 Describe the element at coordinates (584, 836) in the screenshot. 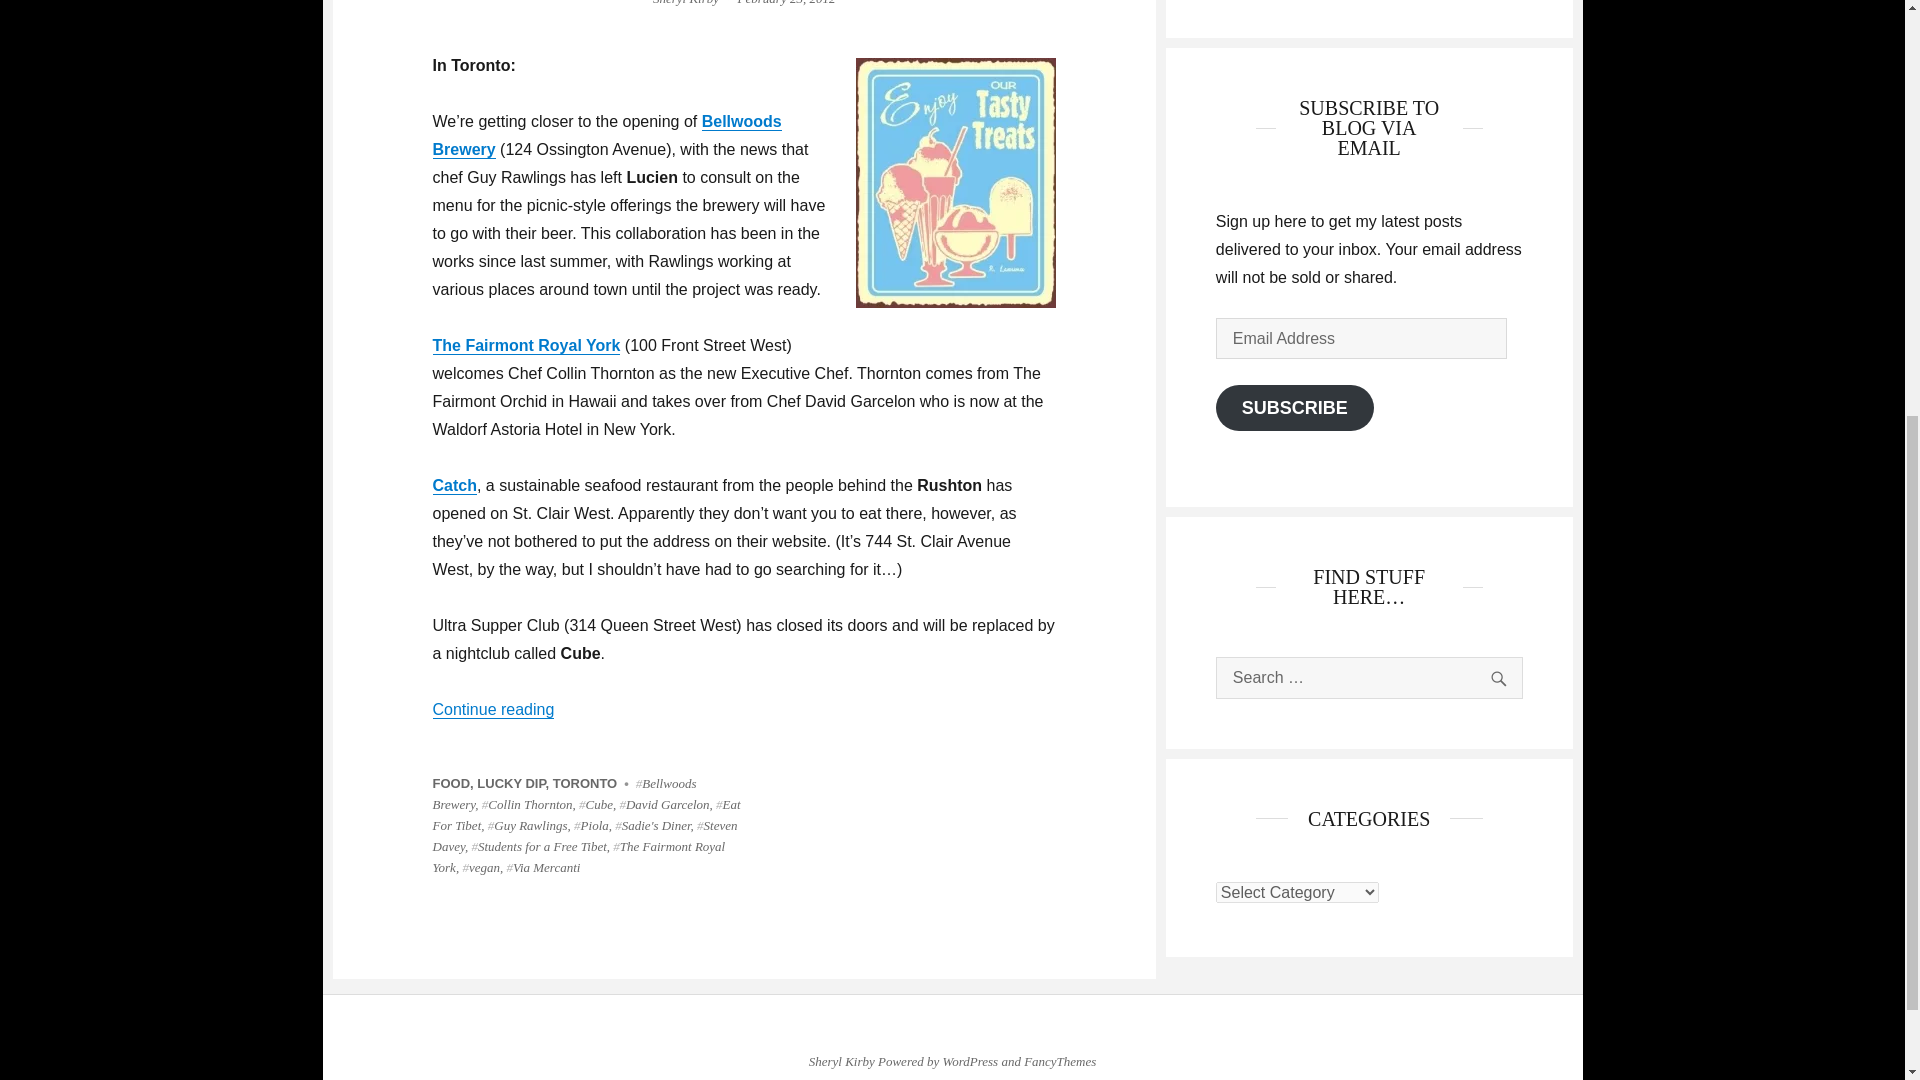

I see `Steven Davey` at that location.